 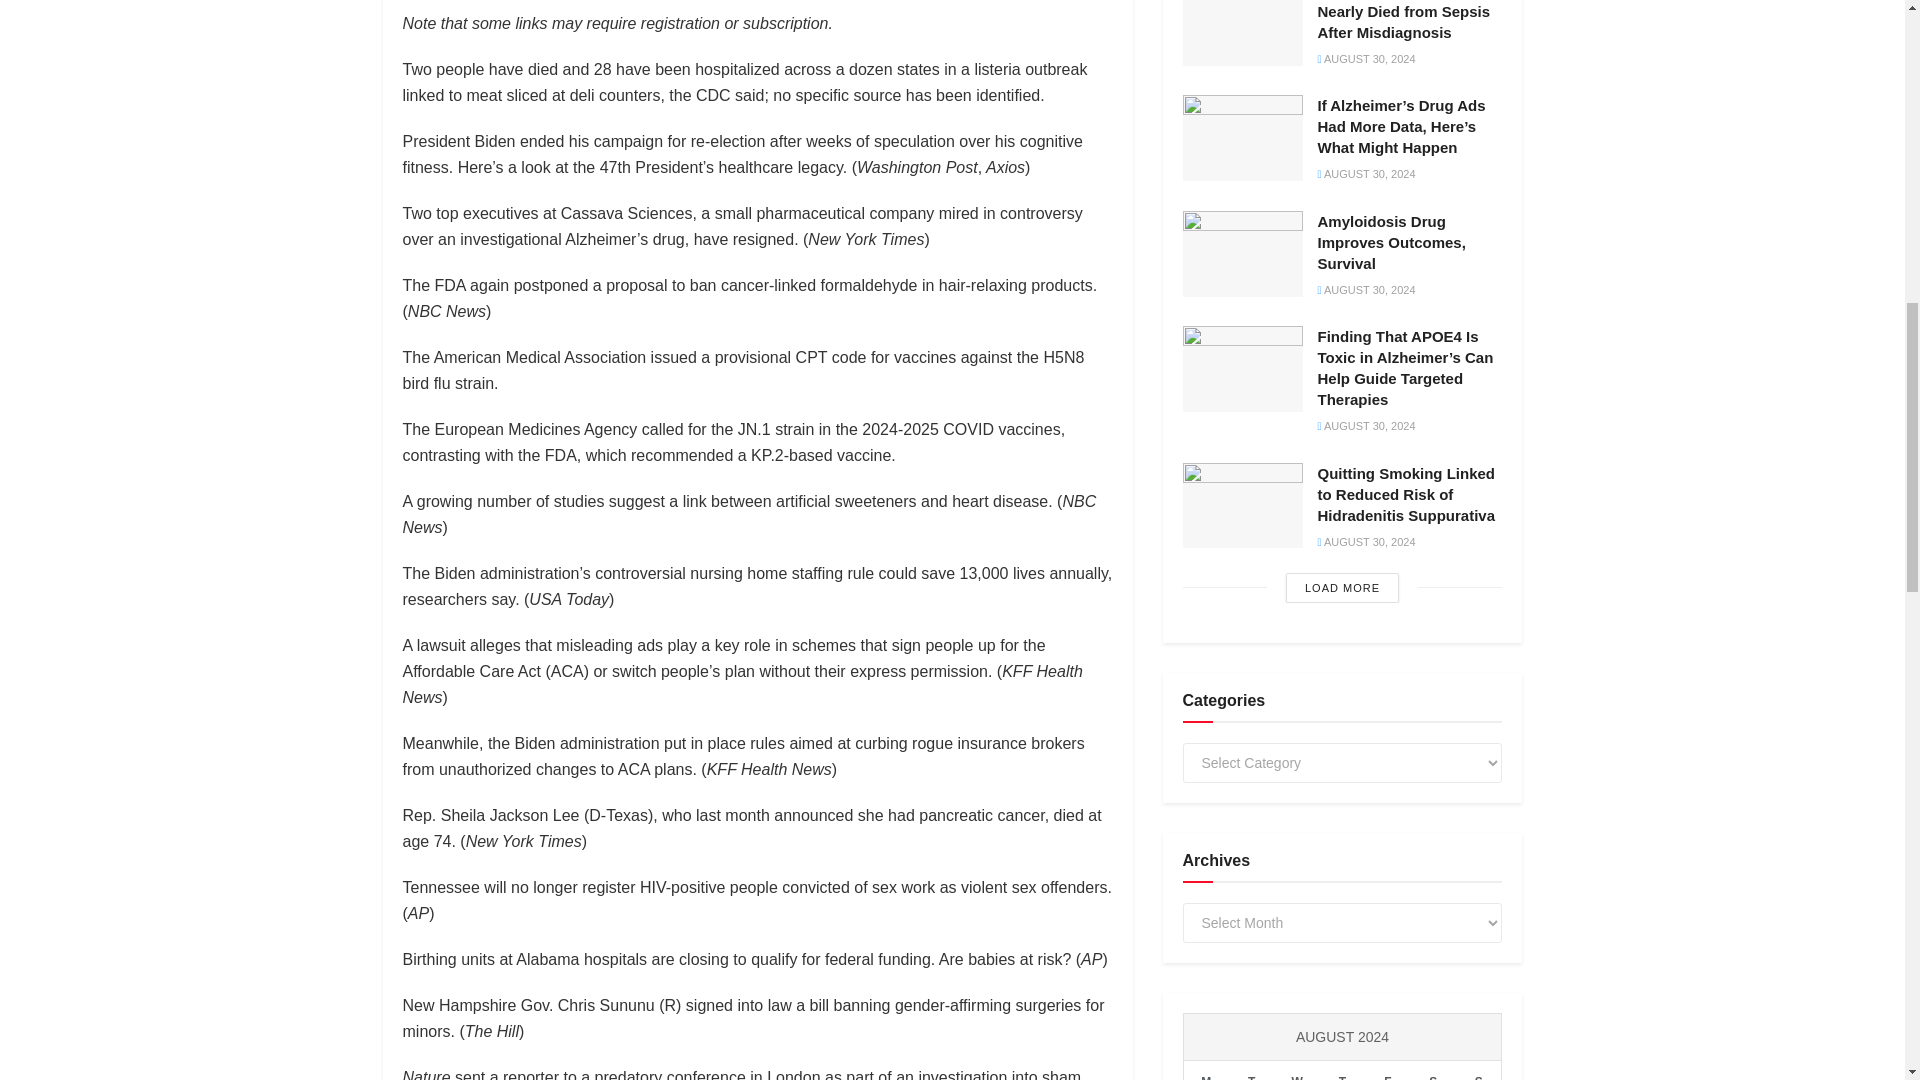 I want to click on Friday, so click(x=1387, y=1070).